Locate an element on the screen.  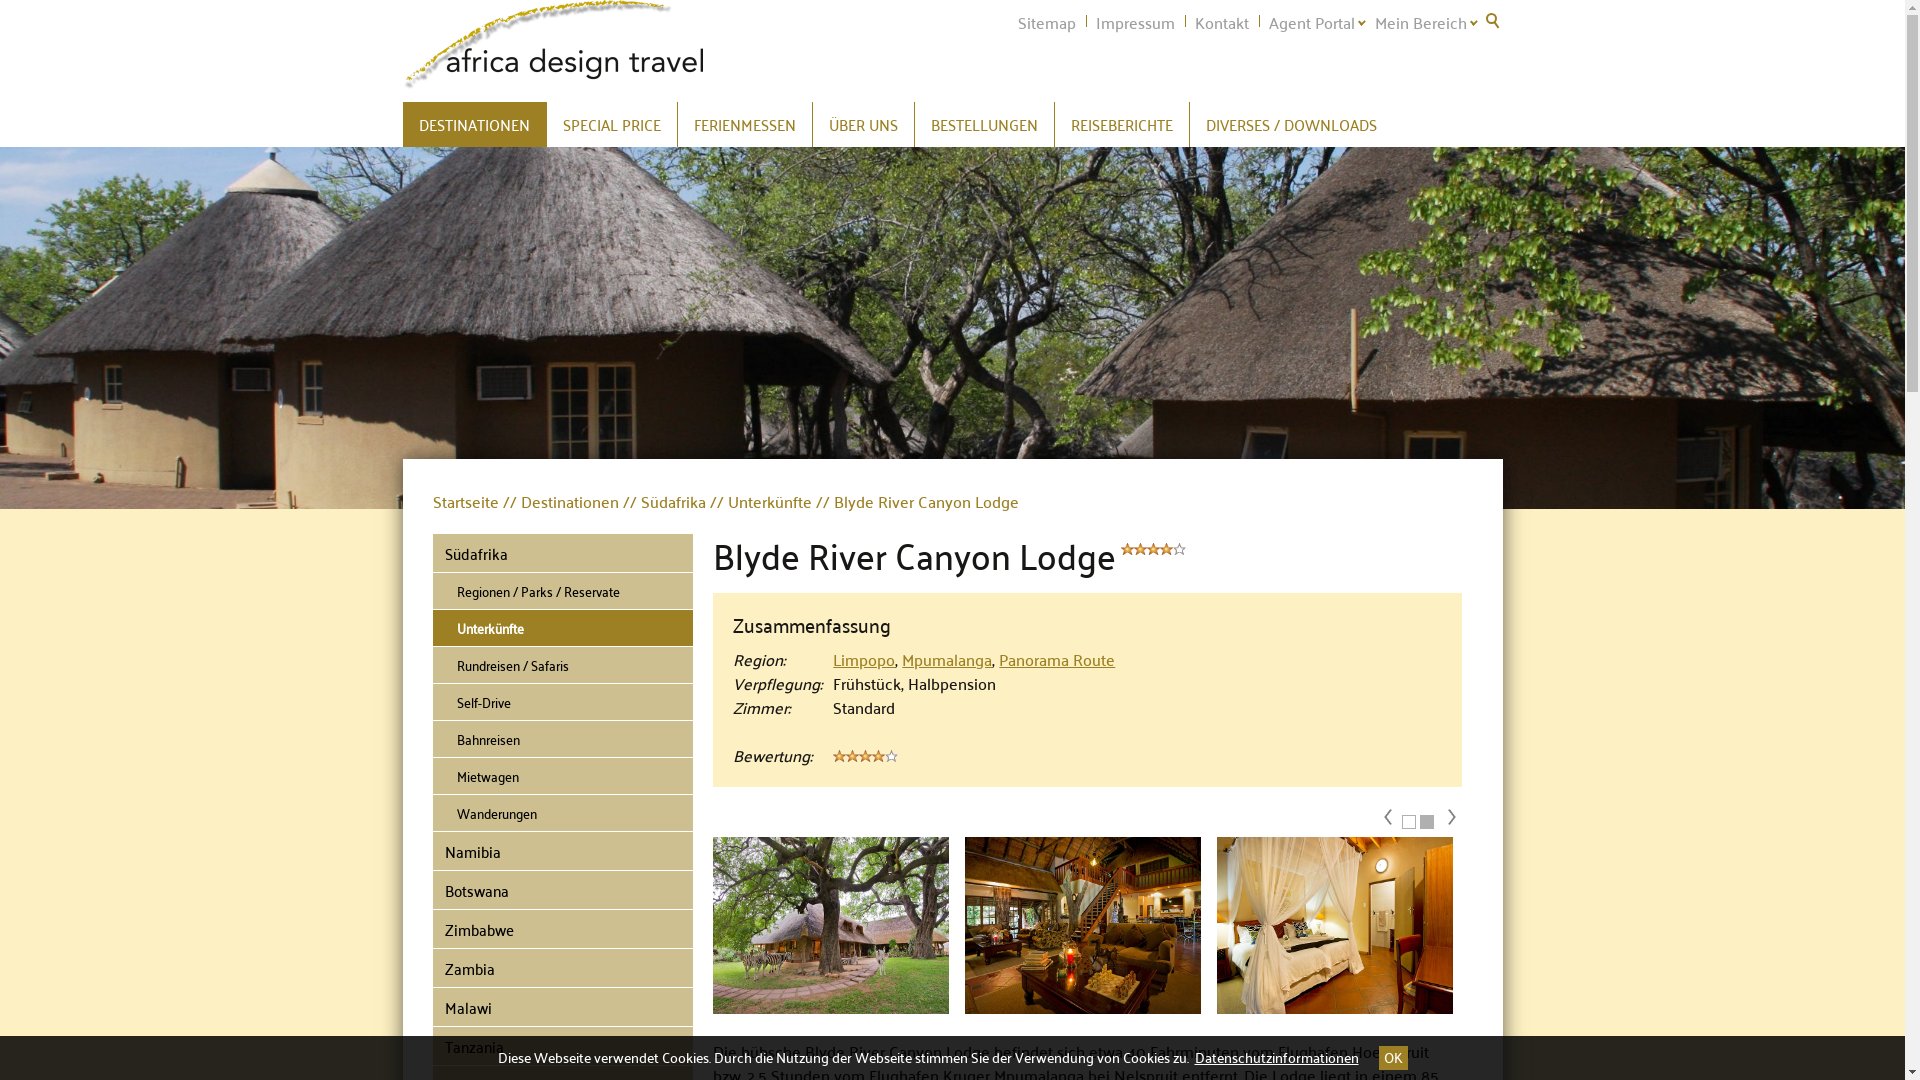
  is located at coordinates (1492, 20).